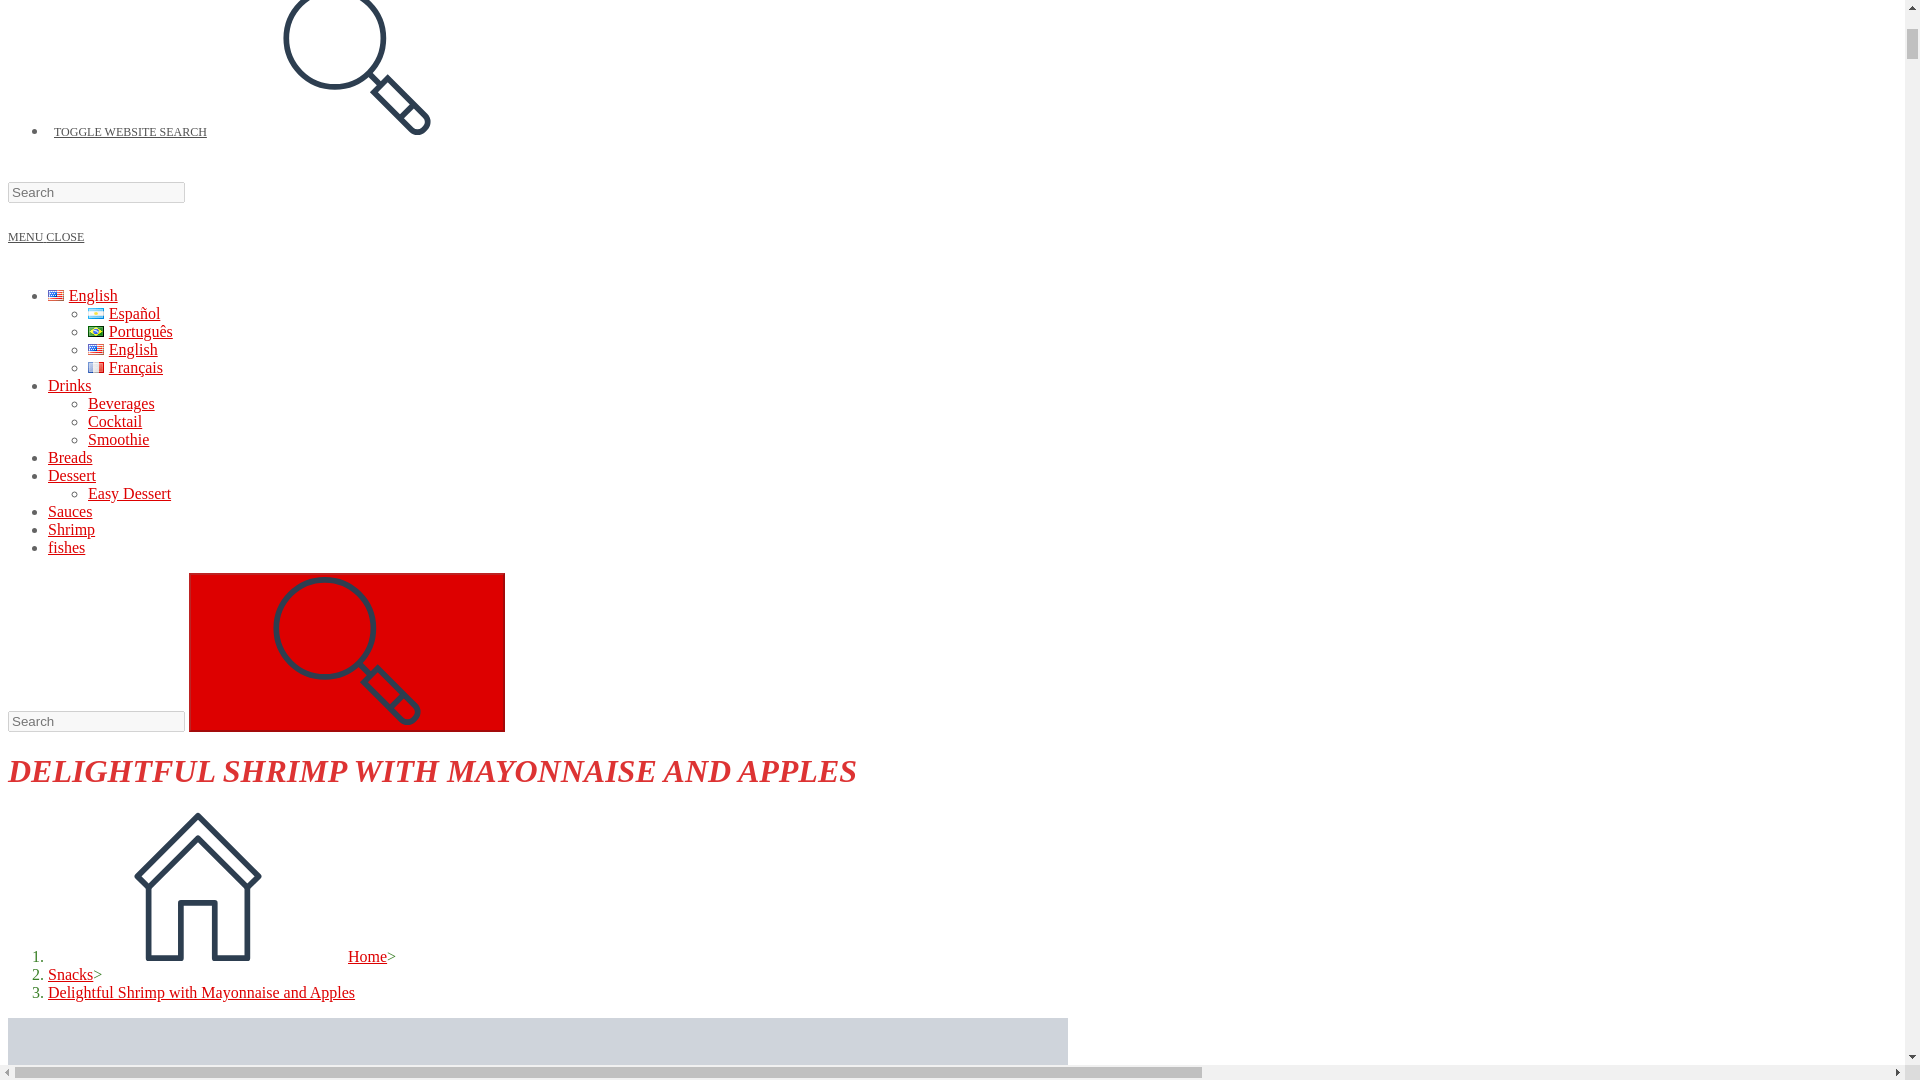 Image resolution: width=1920 pixels, height=1080 pixels. Describe the element at coordinates (70, 457) in the screenshot. I see `Breads` at that location.